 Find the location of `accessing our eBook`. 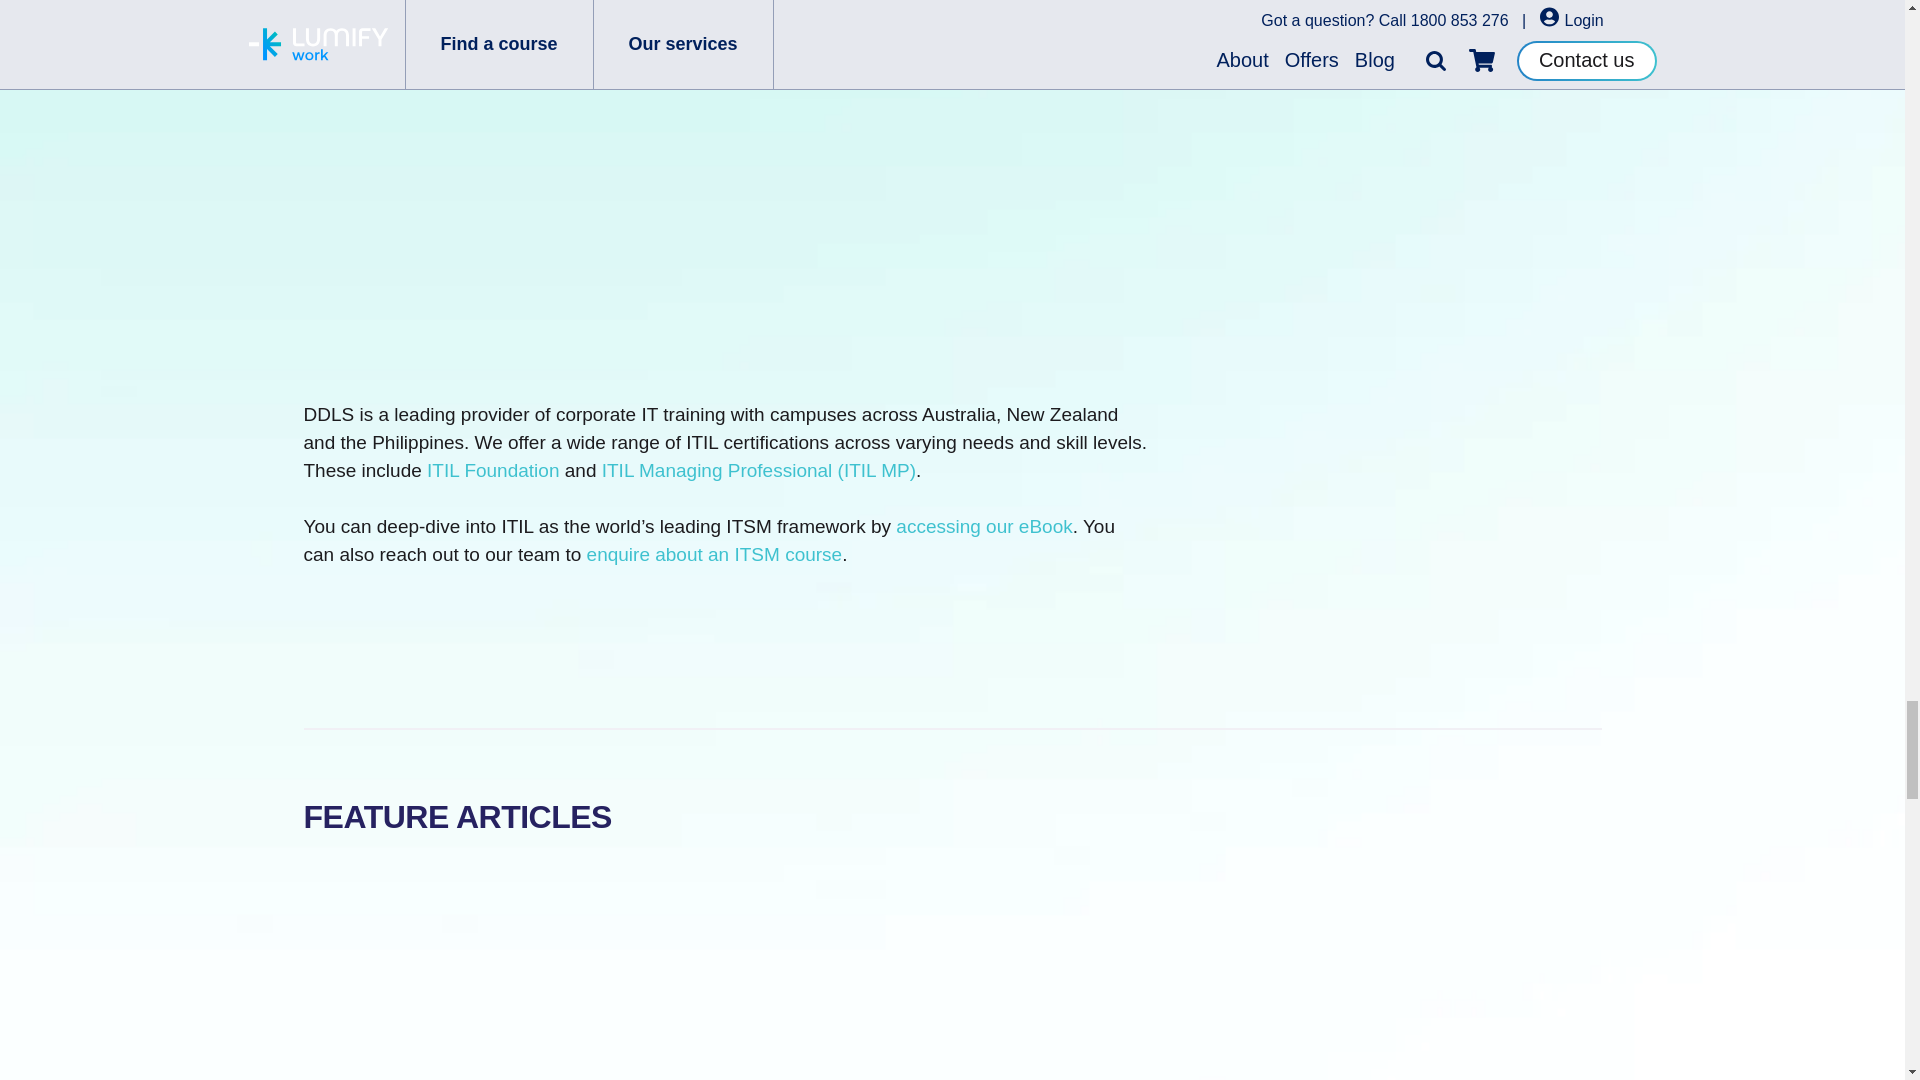

accessing our eBook is located at coordinates (984, 526).